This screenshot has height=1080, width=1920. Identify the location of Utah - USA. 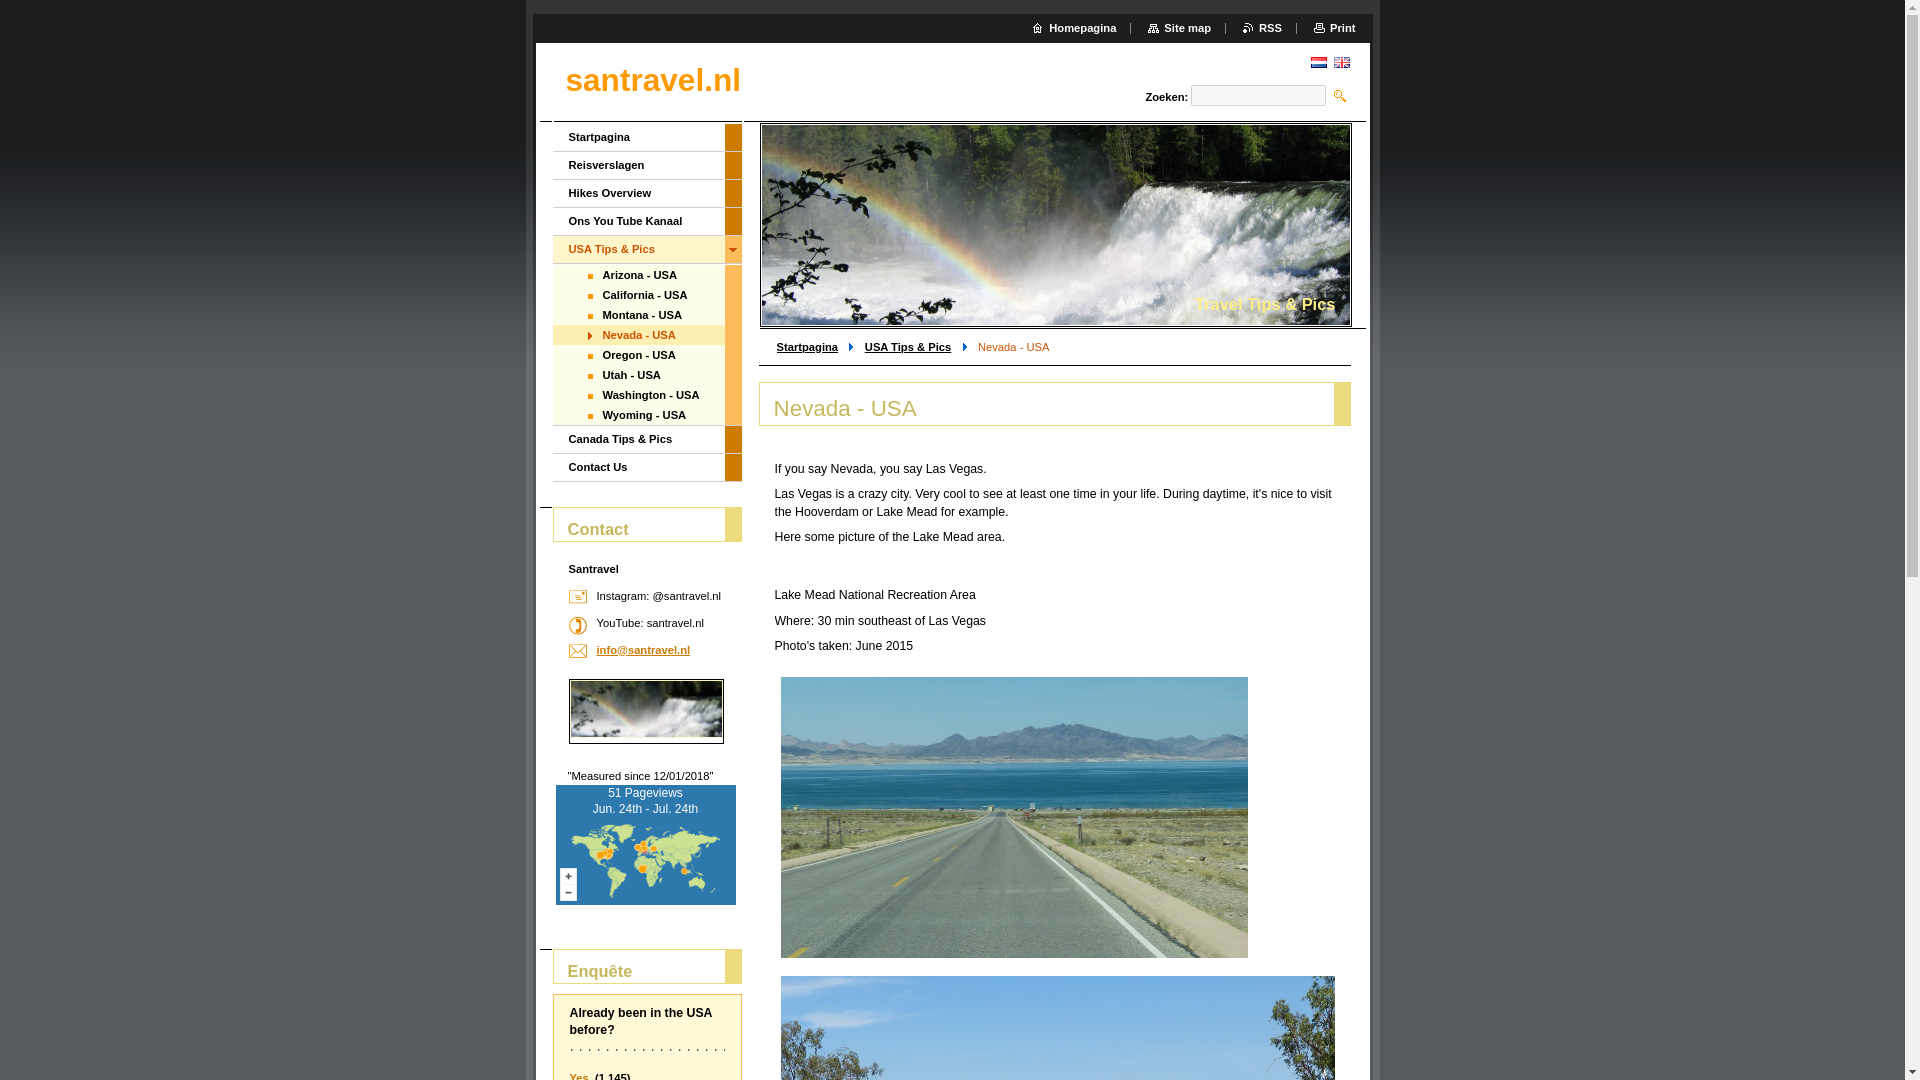
(638, 374).